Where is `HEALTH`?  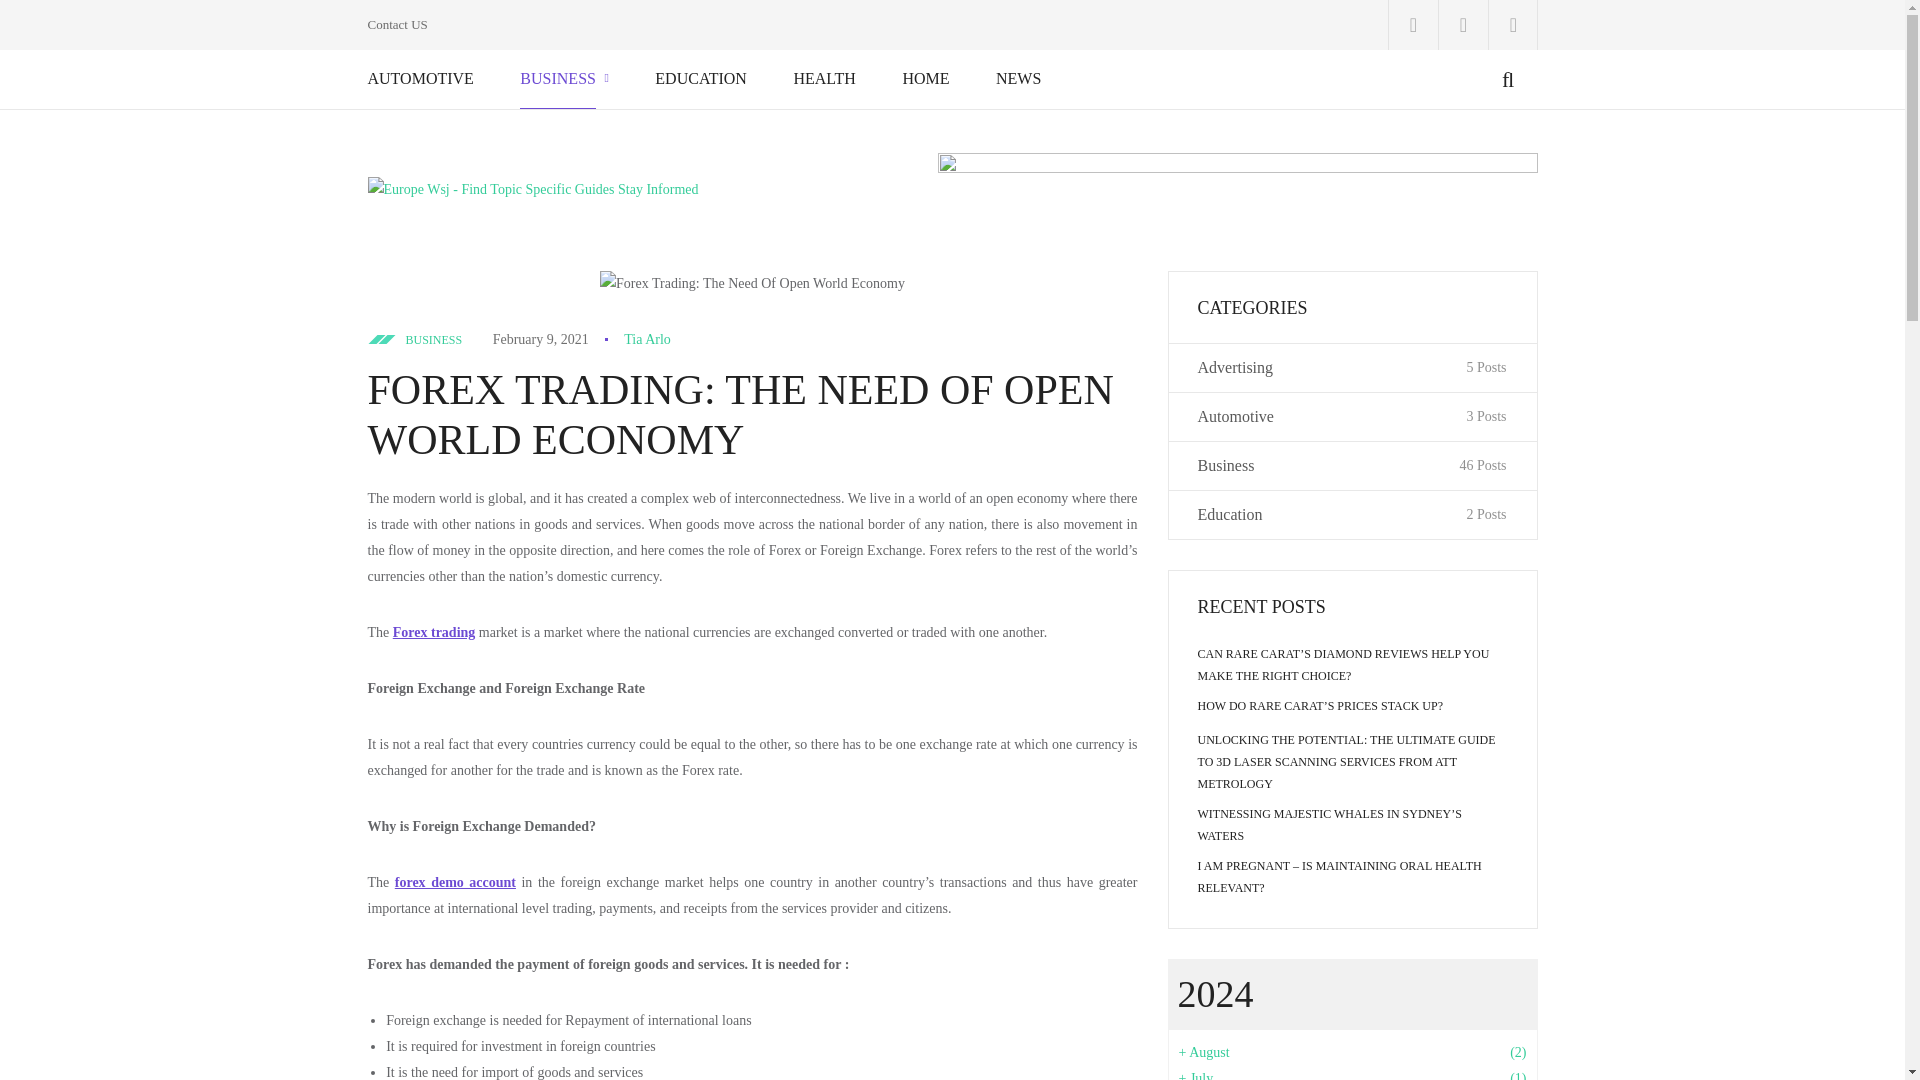 HEALTH is located at coordinates (824, 78).